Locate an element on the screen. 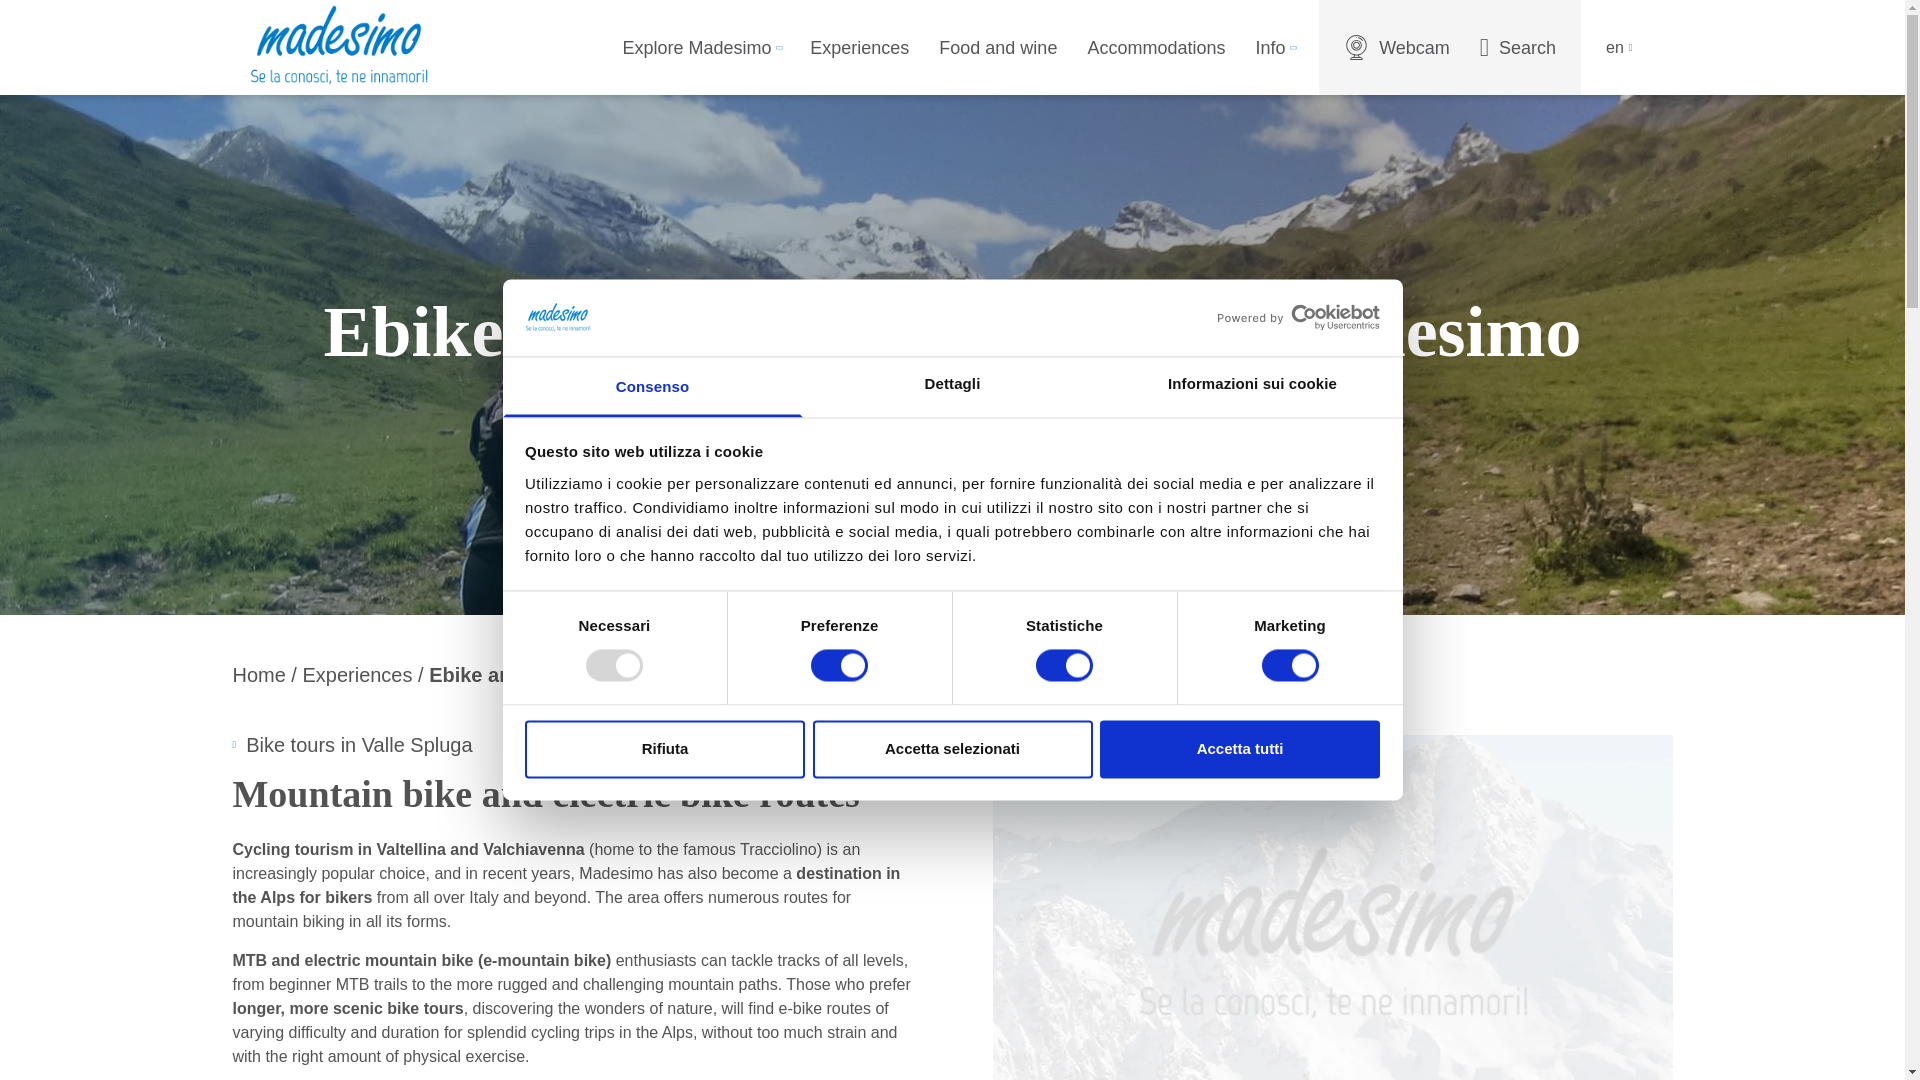  Consenso is located at coordinates (652, 386).